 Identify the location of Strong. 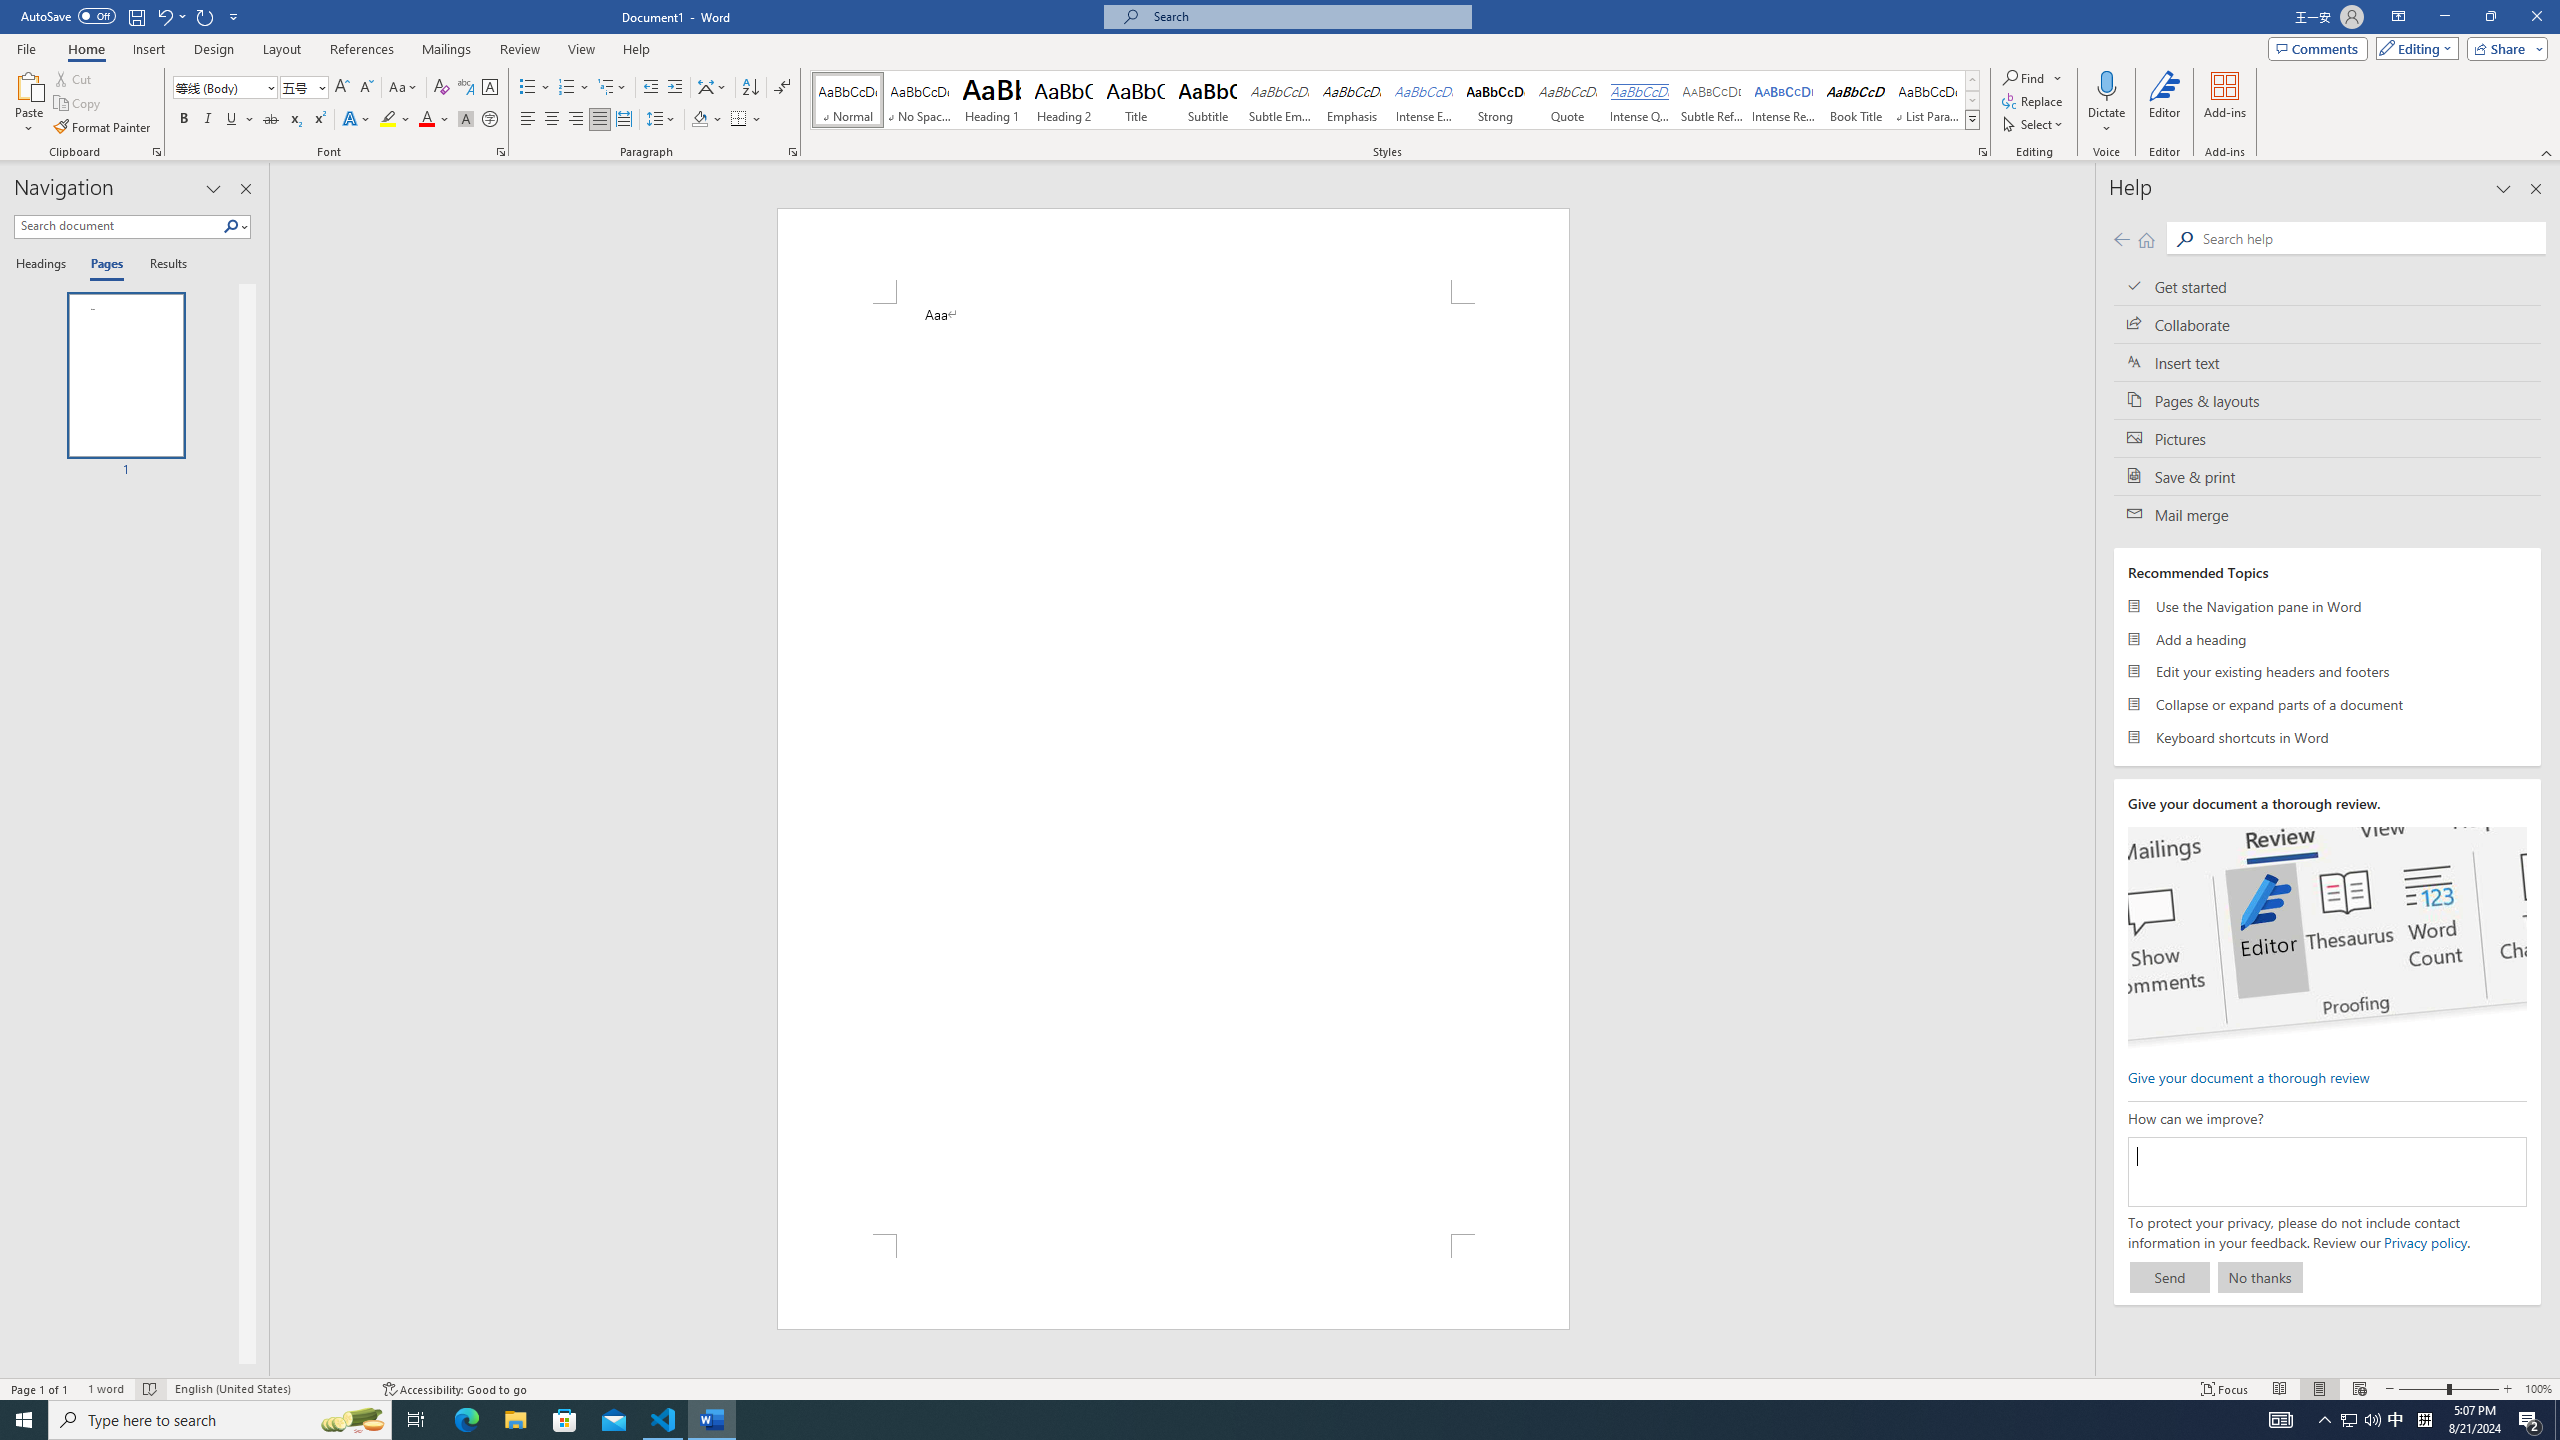
(1494, 100).